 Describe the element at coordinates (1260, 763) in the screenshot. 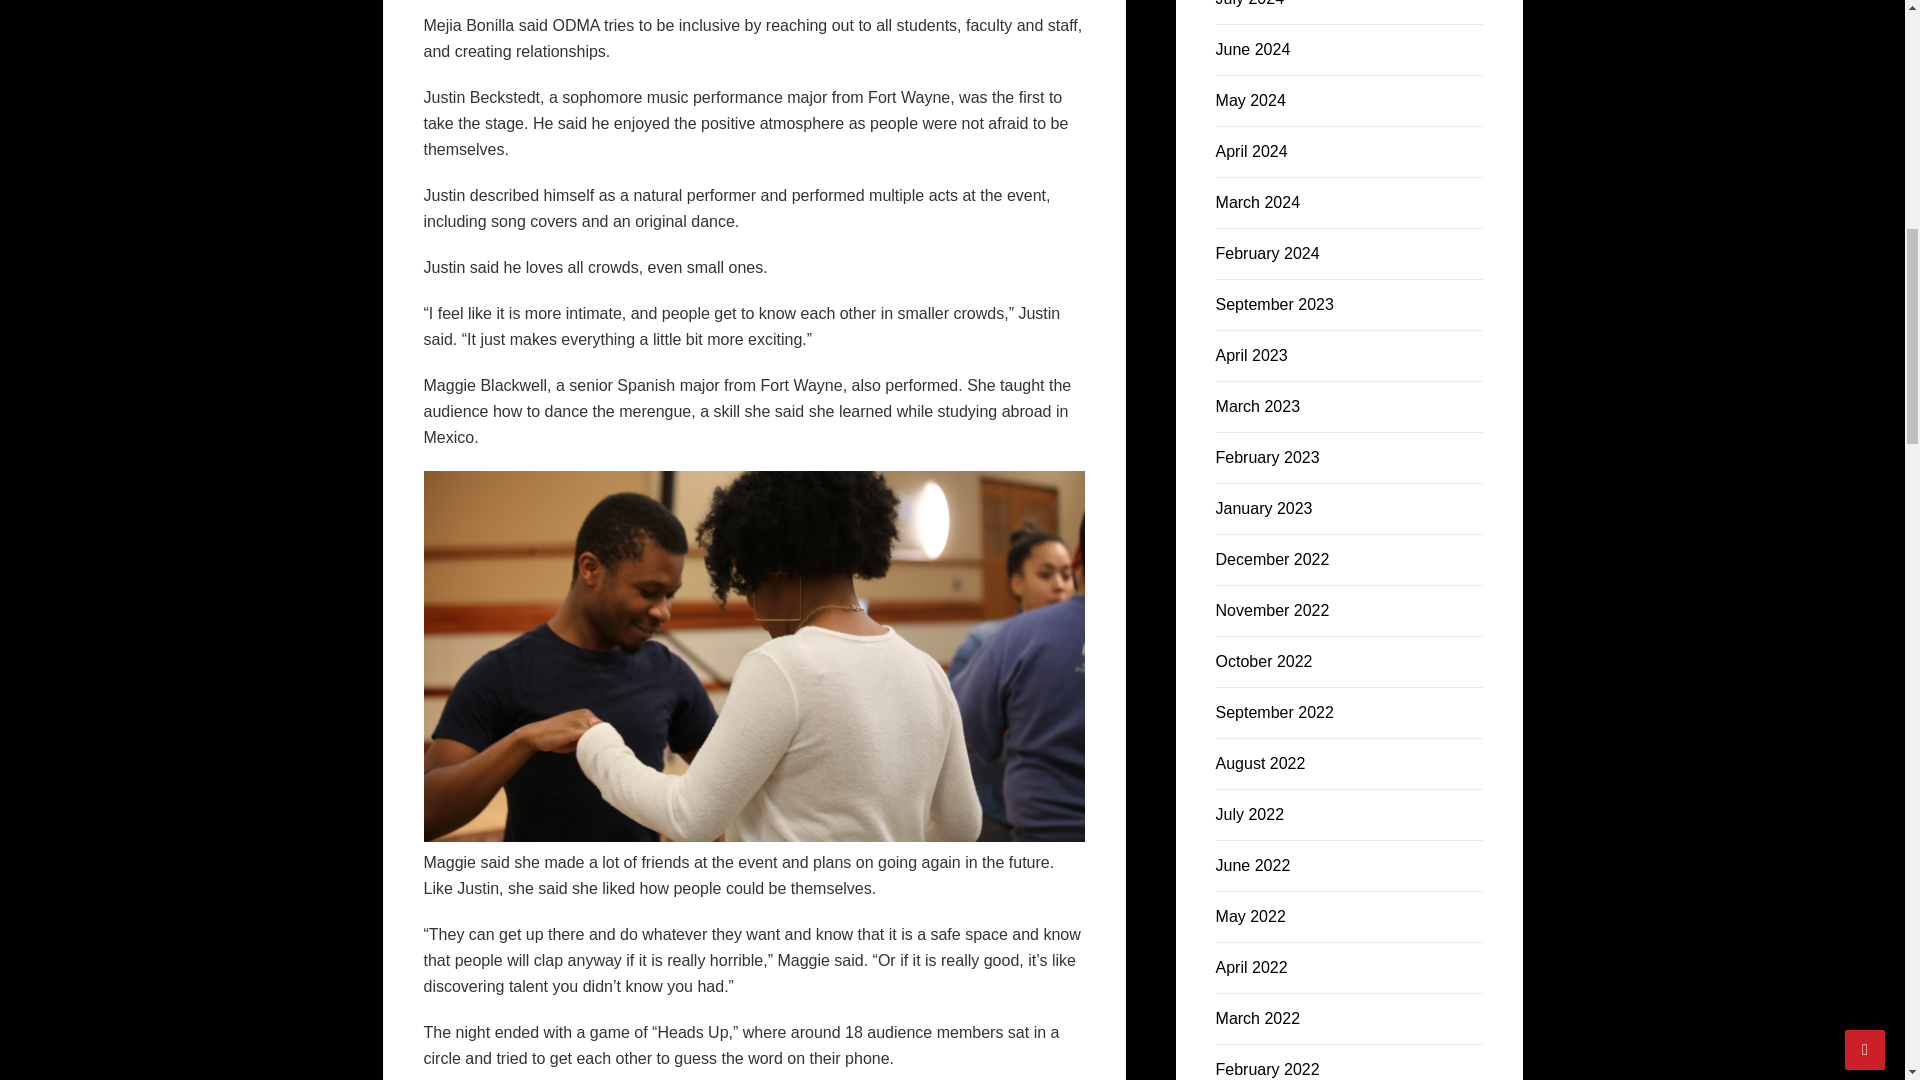

I see `August 2022` at that location.